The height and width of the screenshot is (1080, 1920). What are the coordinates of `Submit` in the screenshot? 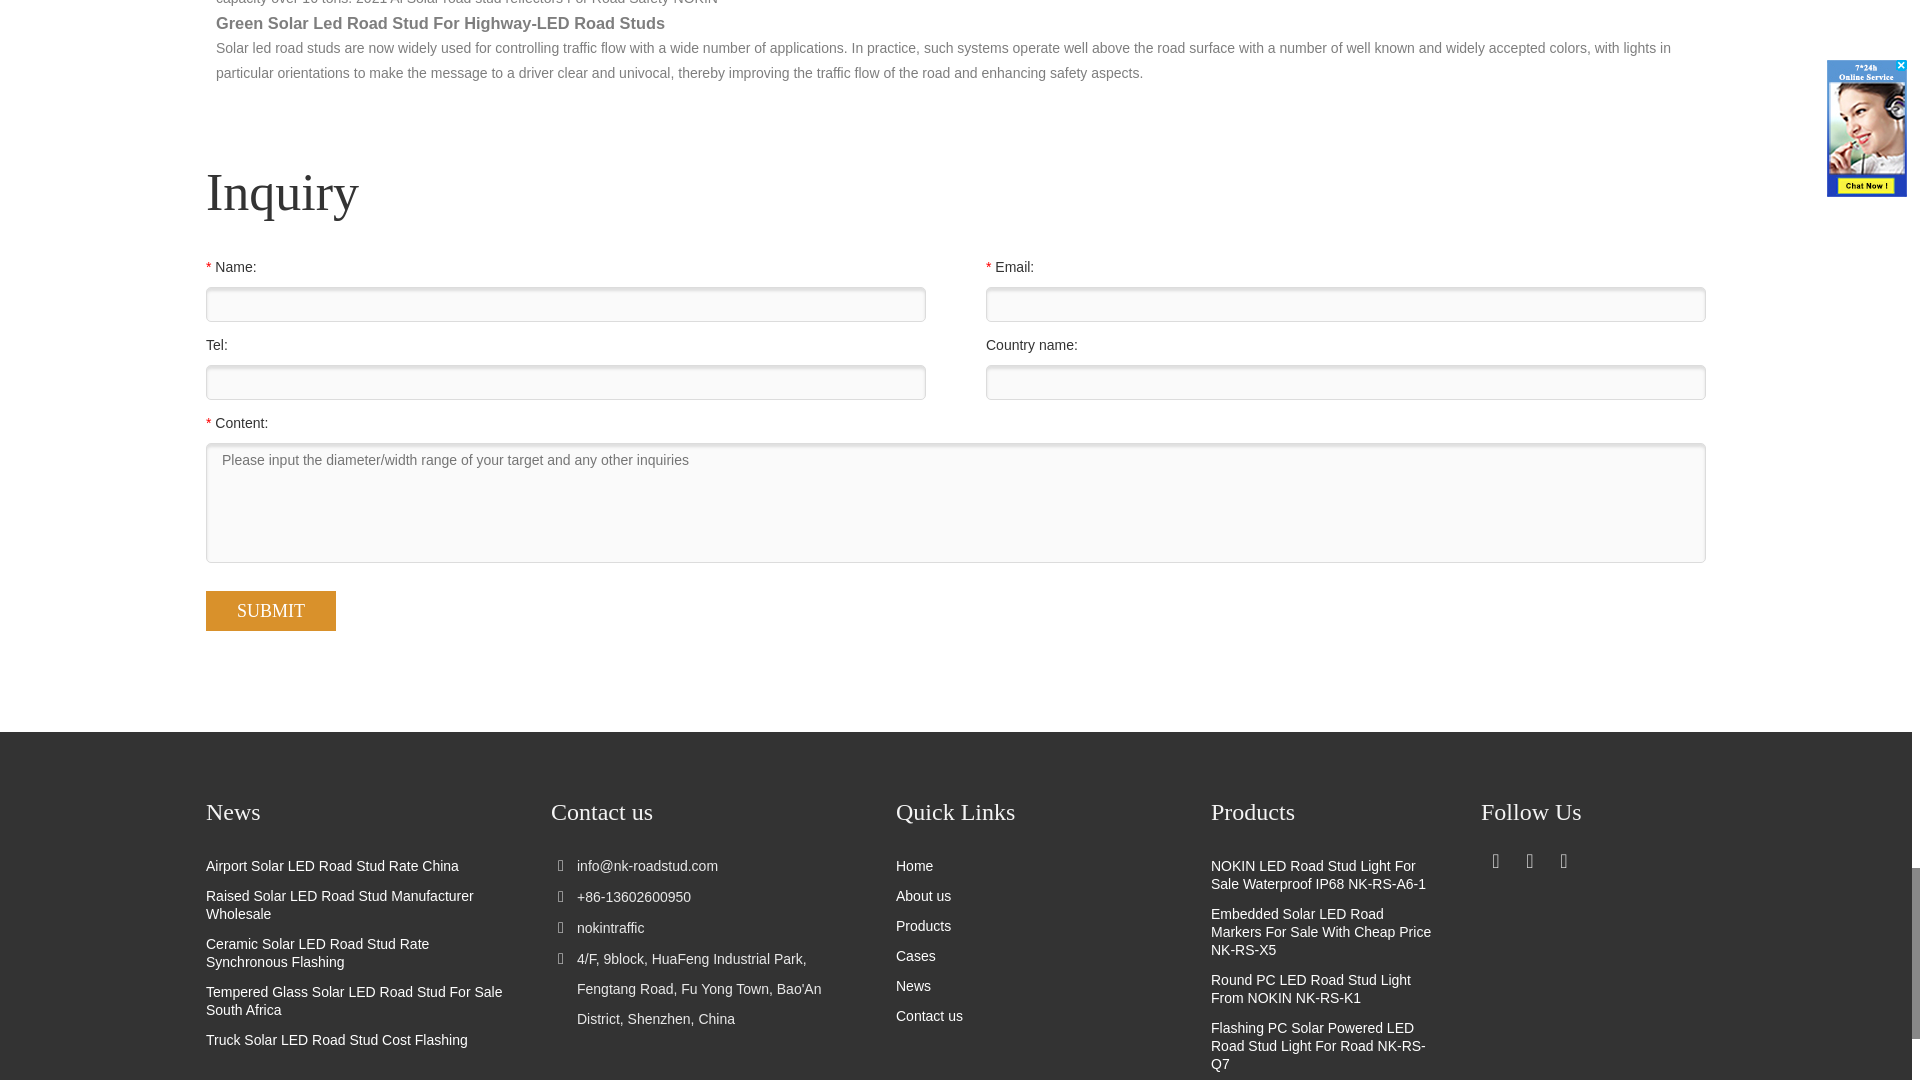 It's located at (270, 610).